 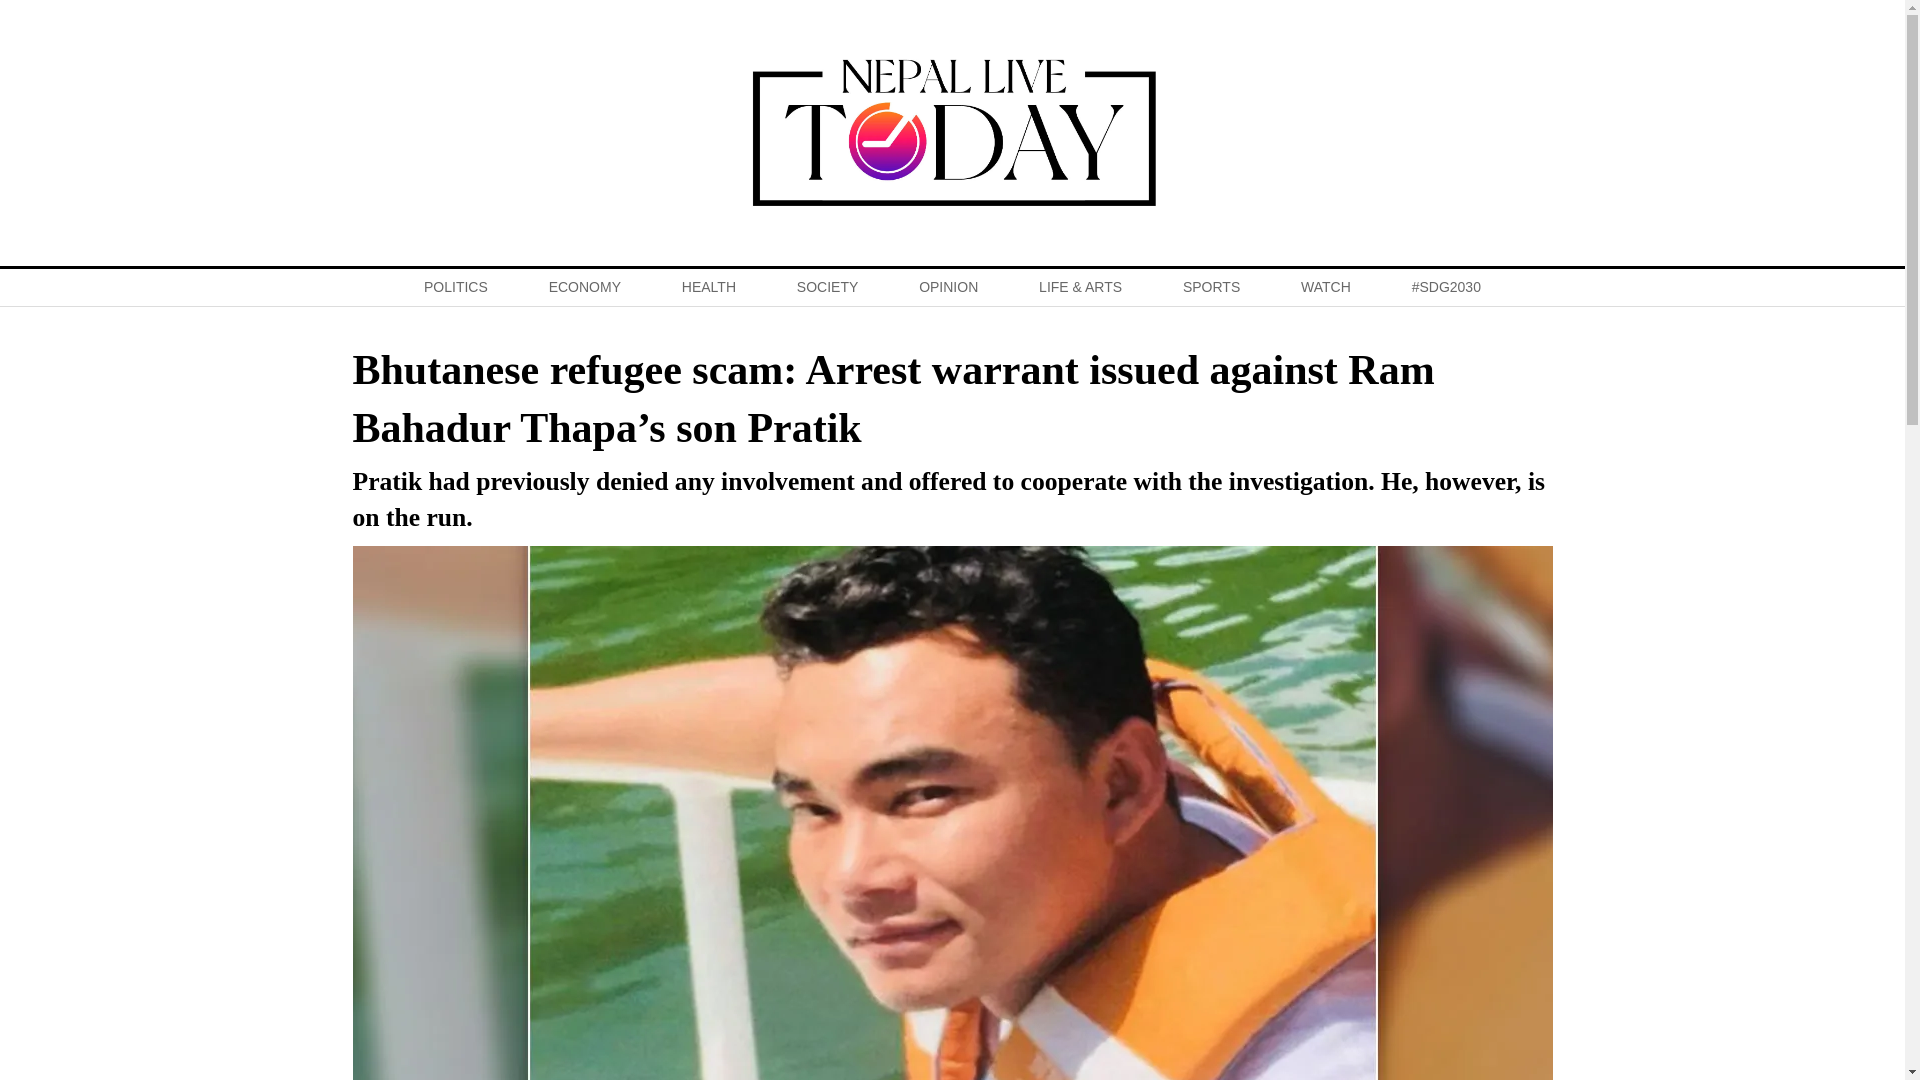 What do you see at coordinates (827, 286) in the screenshot?
I see `SOCIETY` at bounding box center [827, 286].